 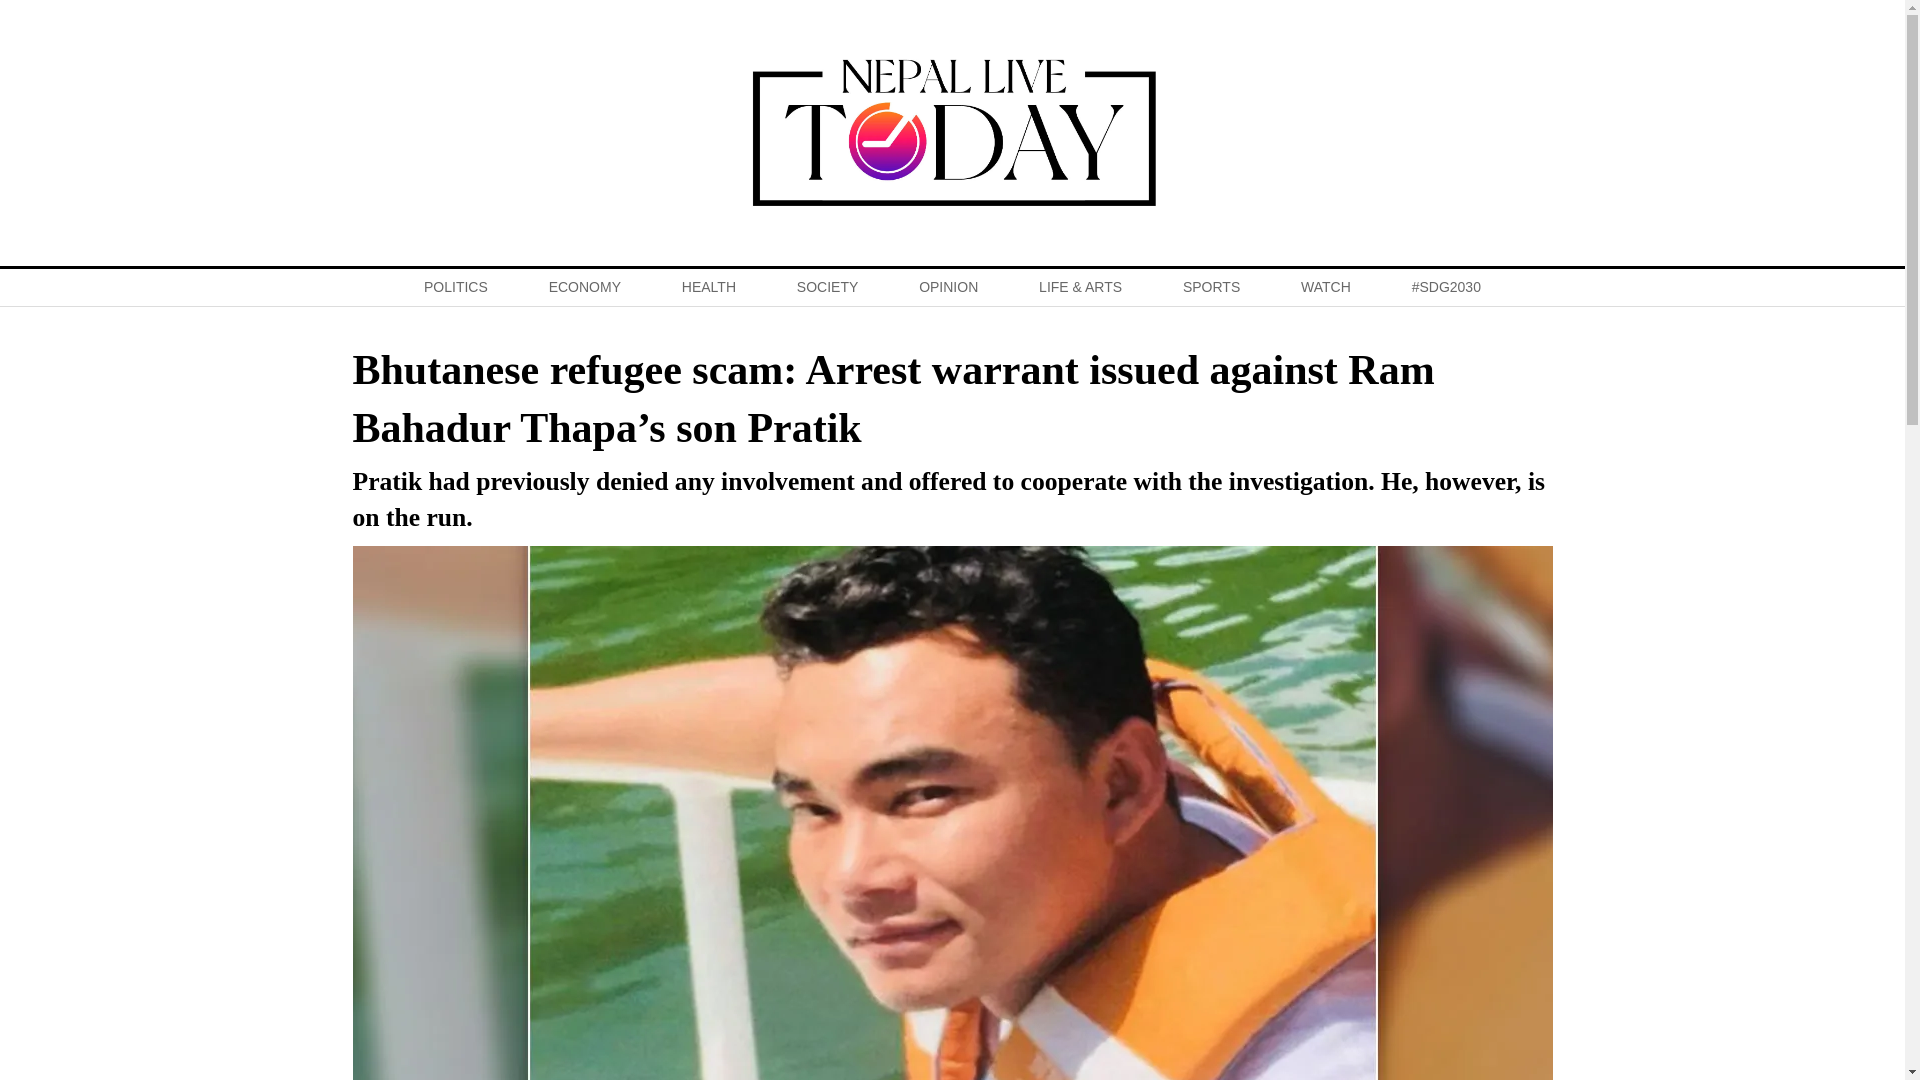 What do you see at coordinates (827, 286) in the screenshot?
I see `SOCIETY` at bounding box center [827, 286].